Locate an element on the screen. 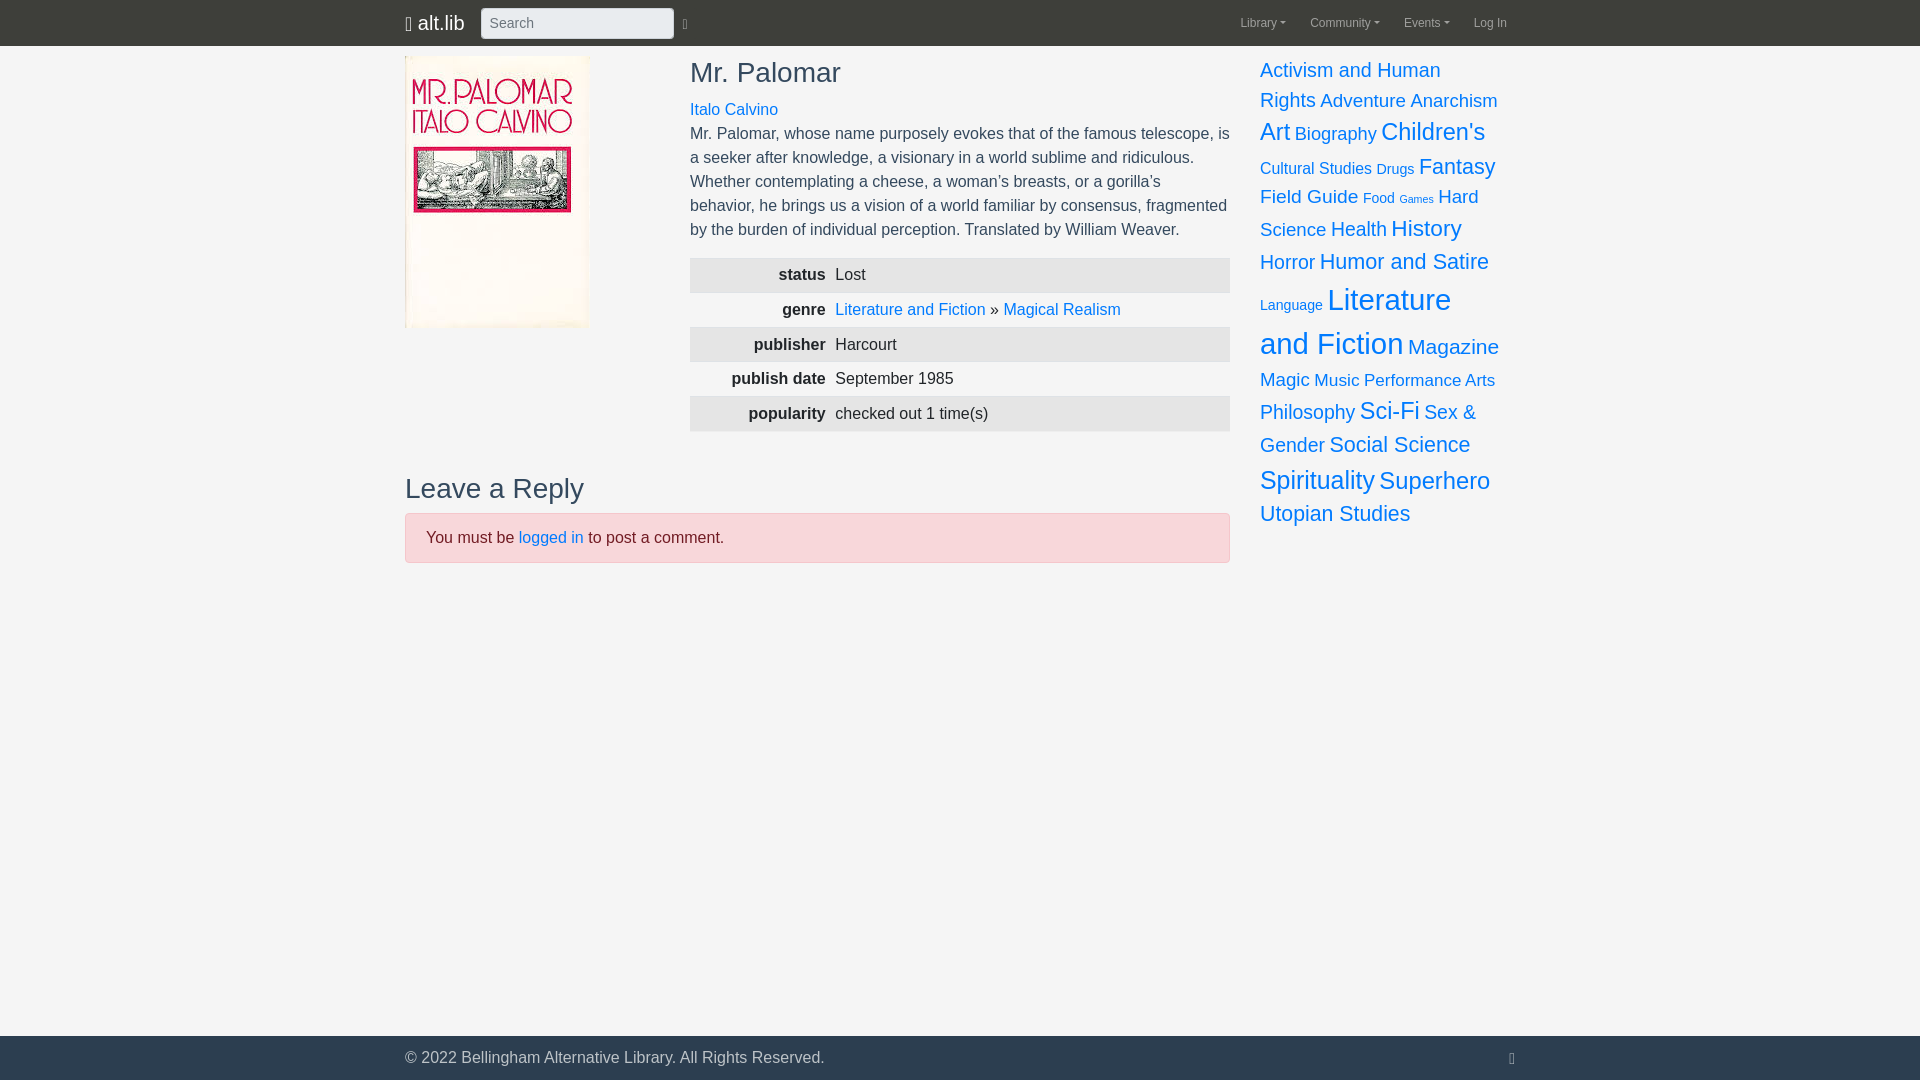 Image resolution: width=1920 pixels, height=1080 pixels. Events is located at coordinates (1422, 23).